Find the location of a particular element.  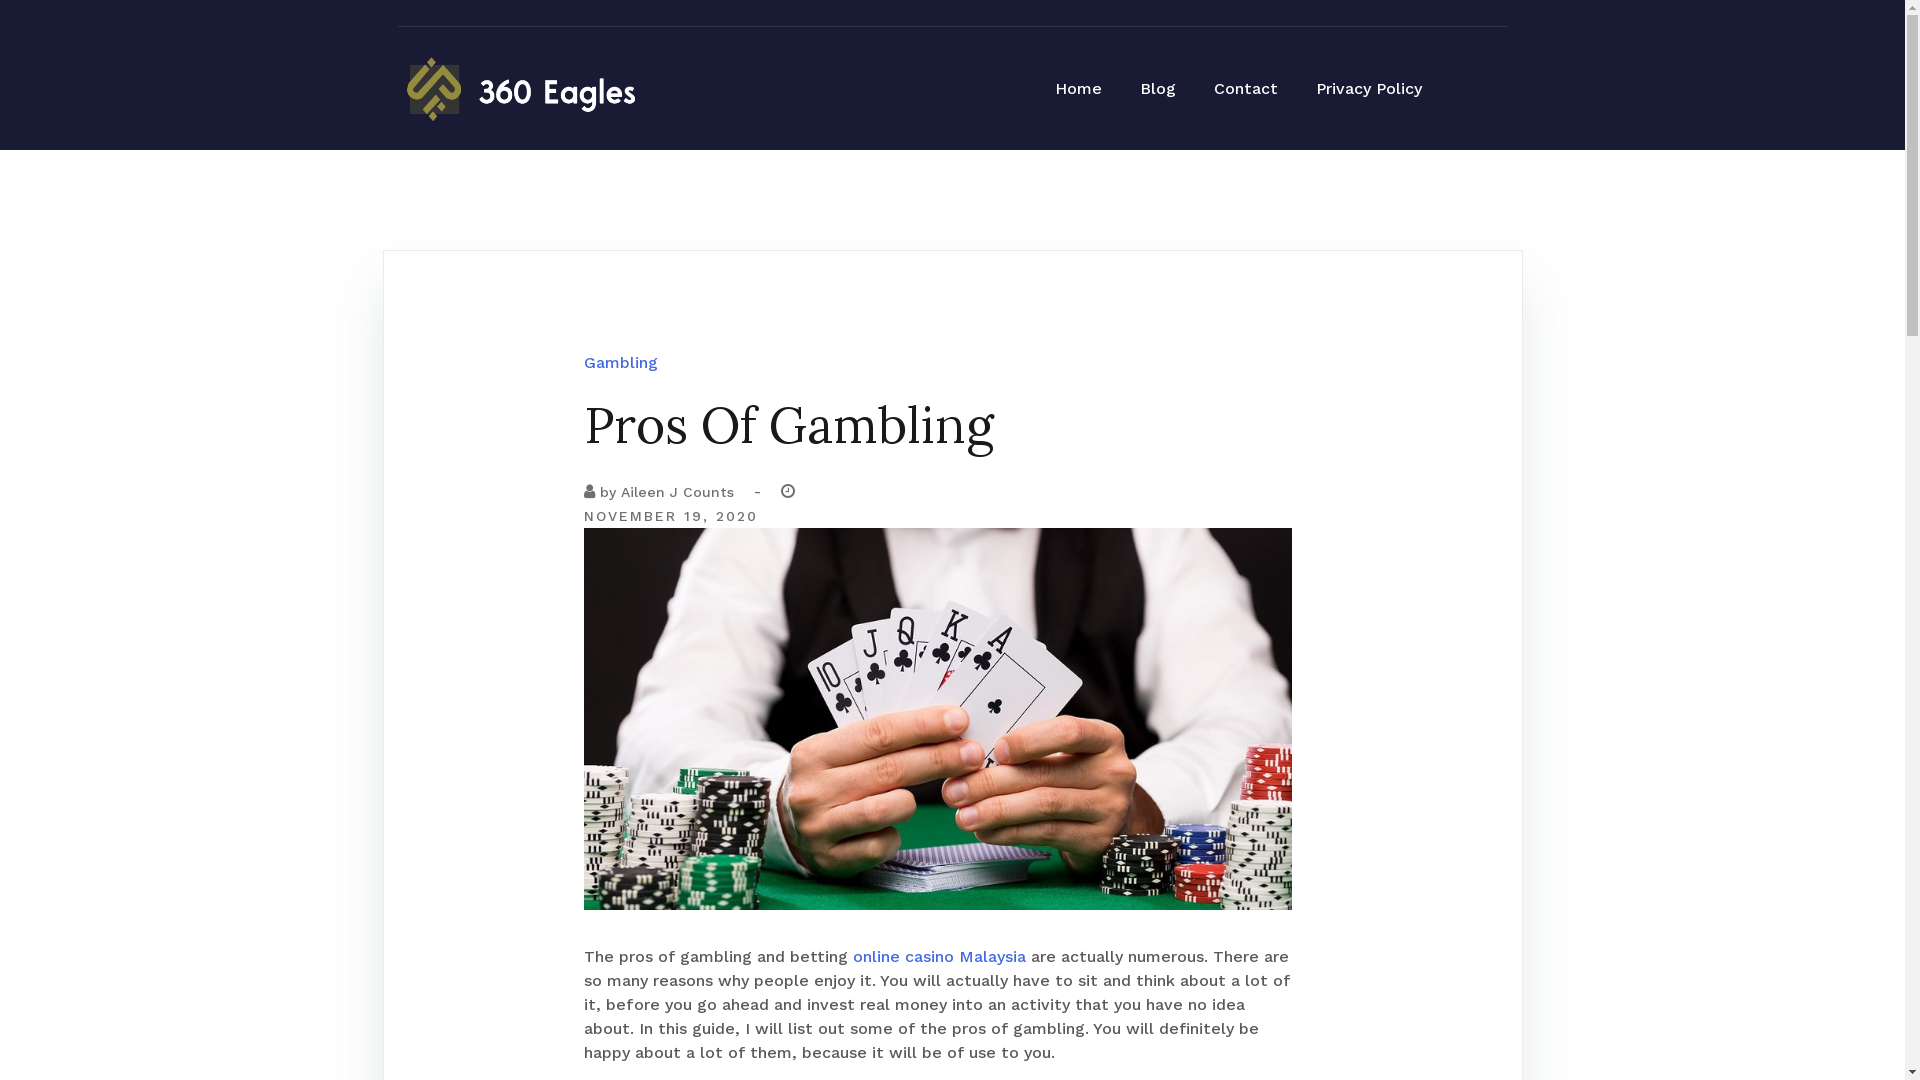

Gambling is located at coordinates (621, 362).